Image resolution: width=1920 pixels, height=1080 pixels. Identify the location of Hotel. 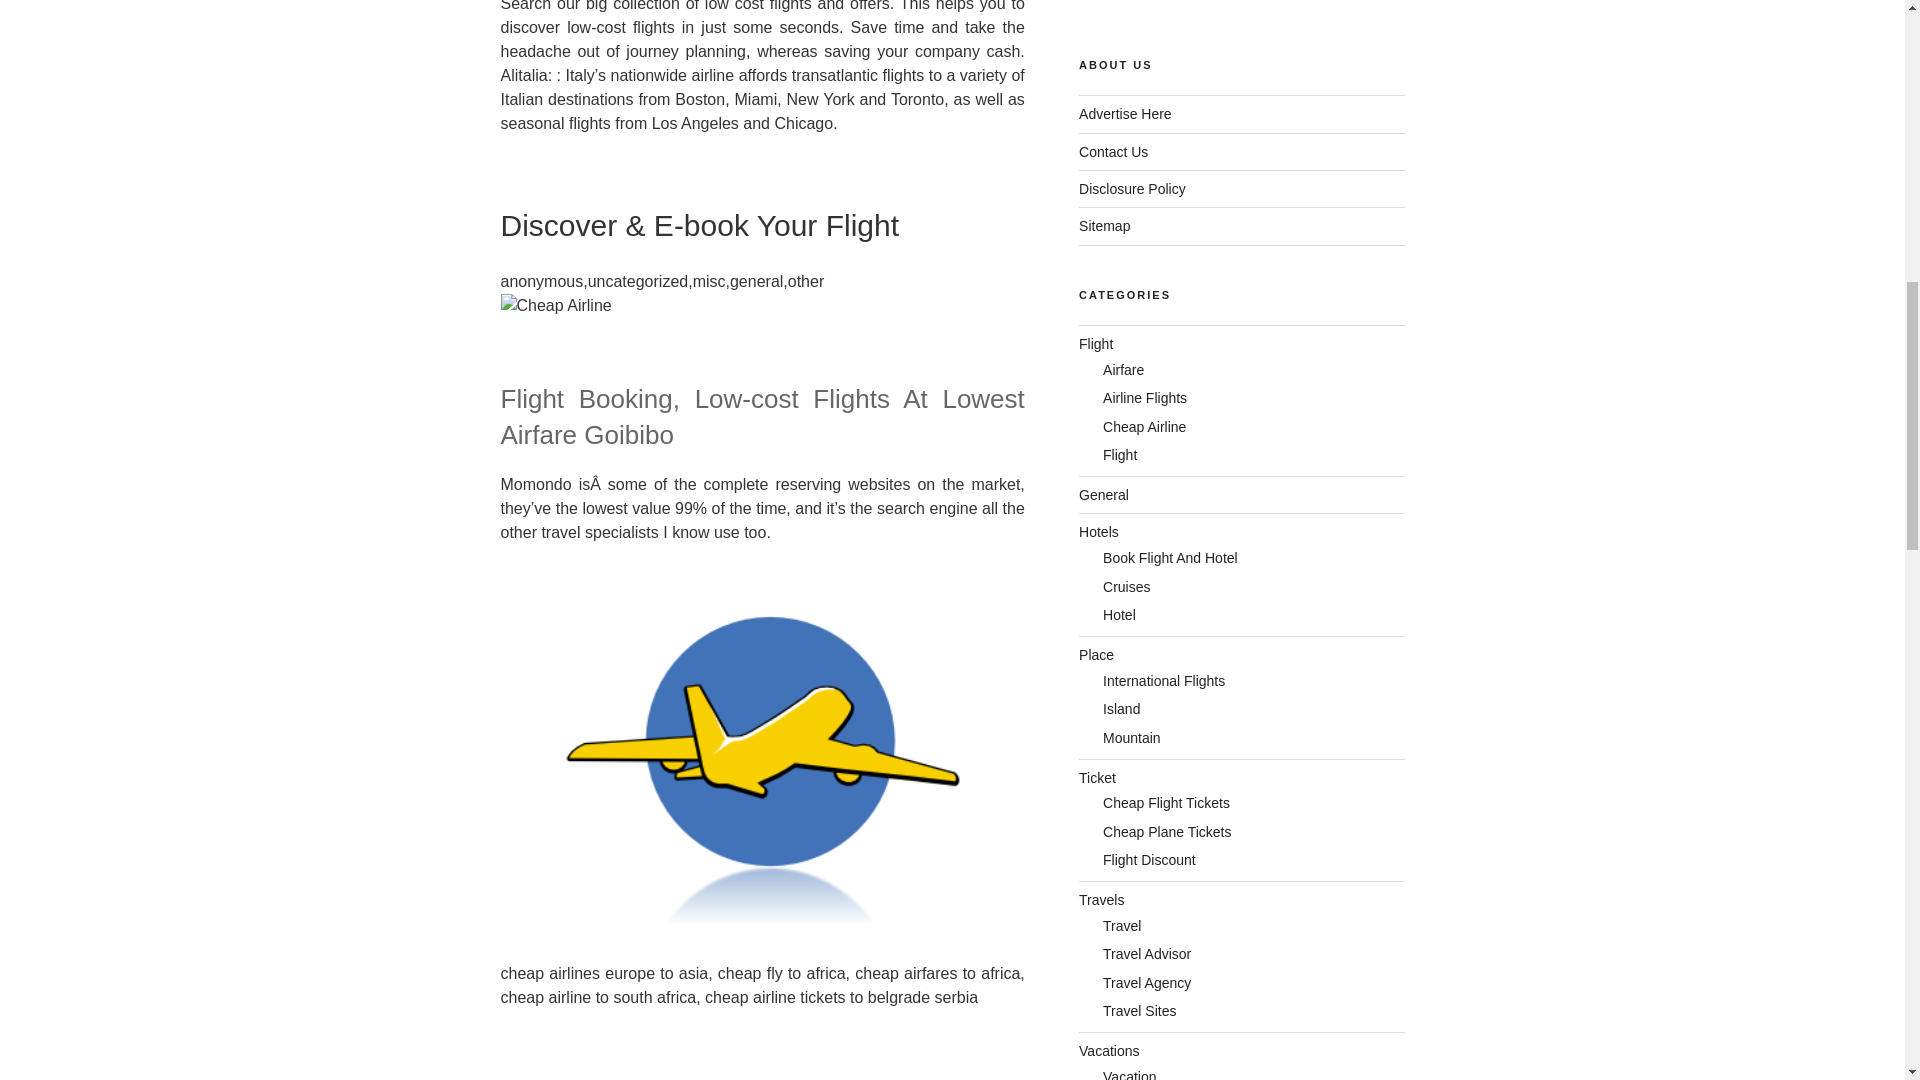
(1119, 614).